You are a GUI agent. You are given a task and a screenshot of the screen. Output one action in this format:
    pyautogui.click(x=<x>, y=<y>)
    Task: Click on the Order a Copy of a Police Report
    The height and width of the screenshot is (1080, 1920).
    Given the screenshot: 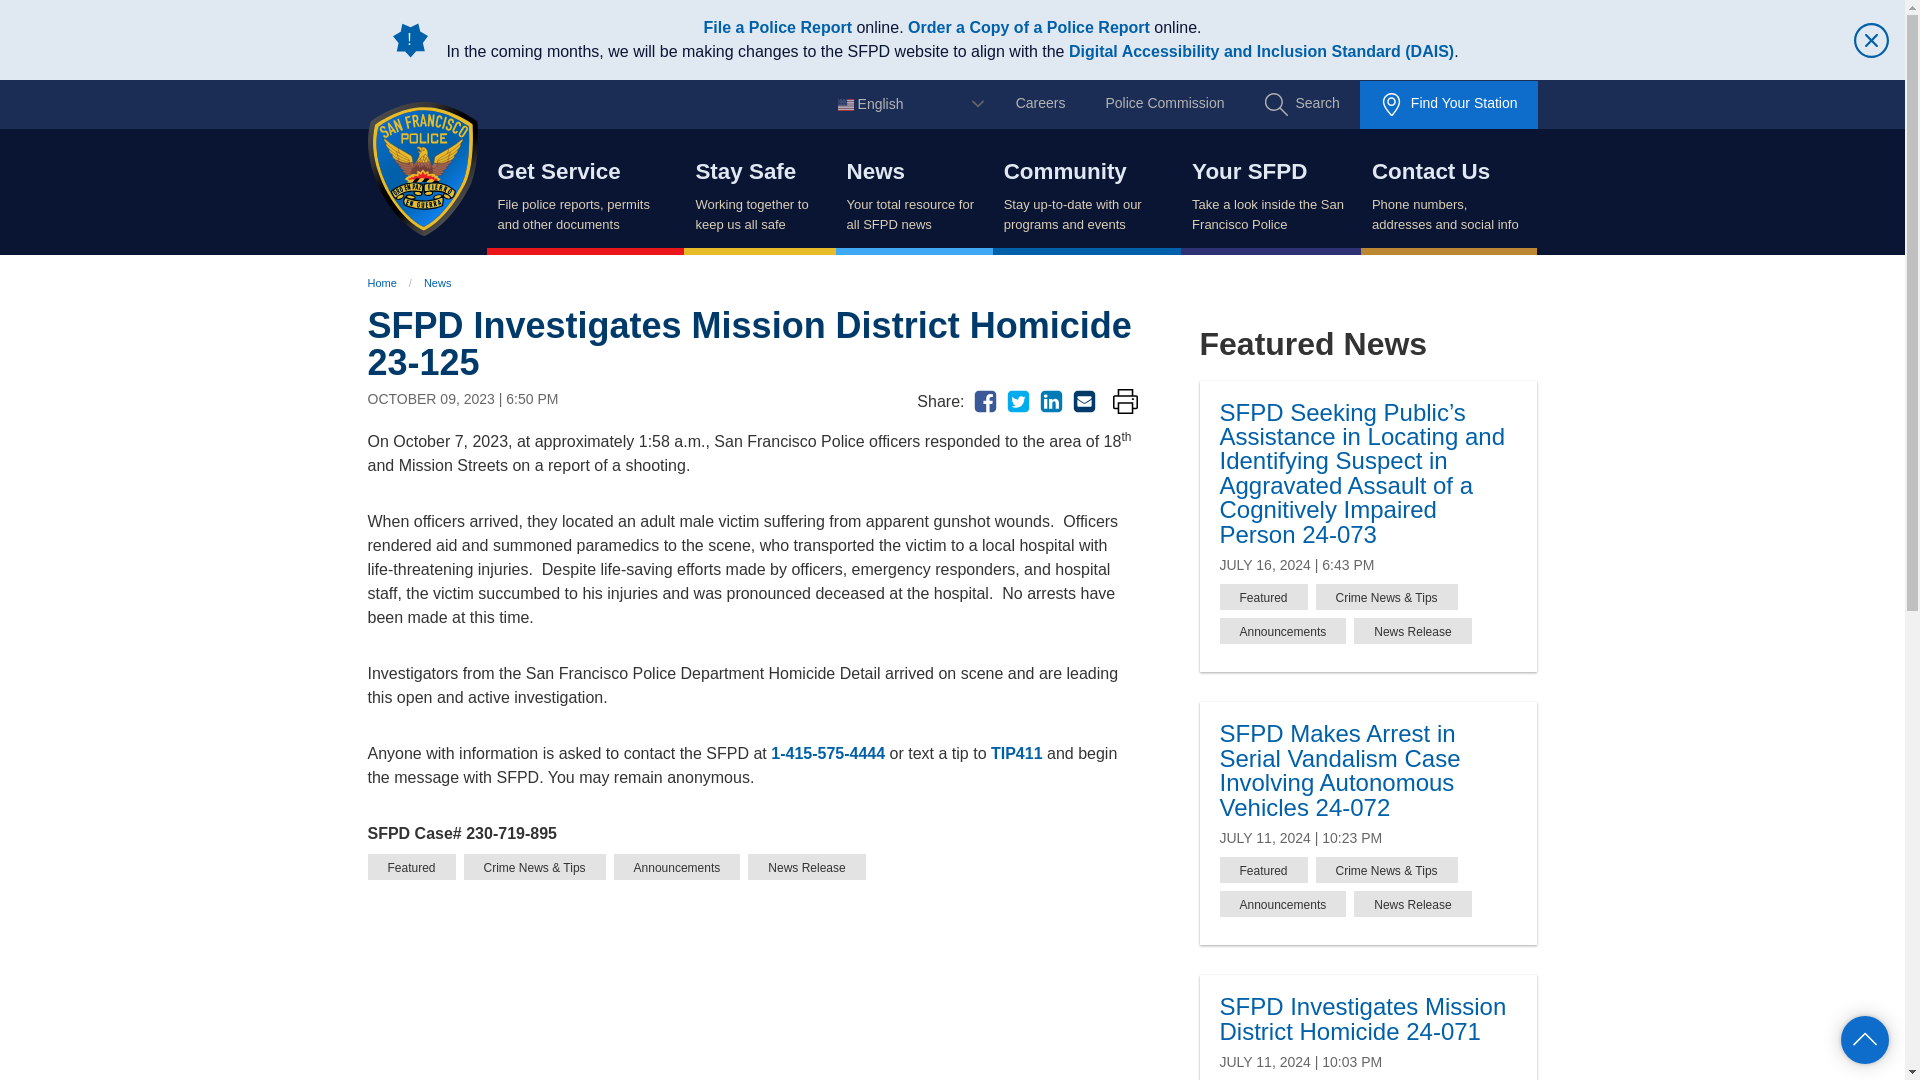 What is the action you would take?
    pyautogui.click(x=1029, y=27)
    